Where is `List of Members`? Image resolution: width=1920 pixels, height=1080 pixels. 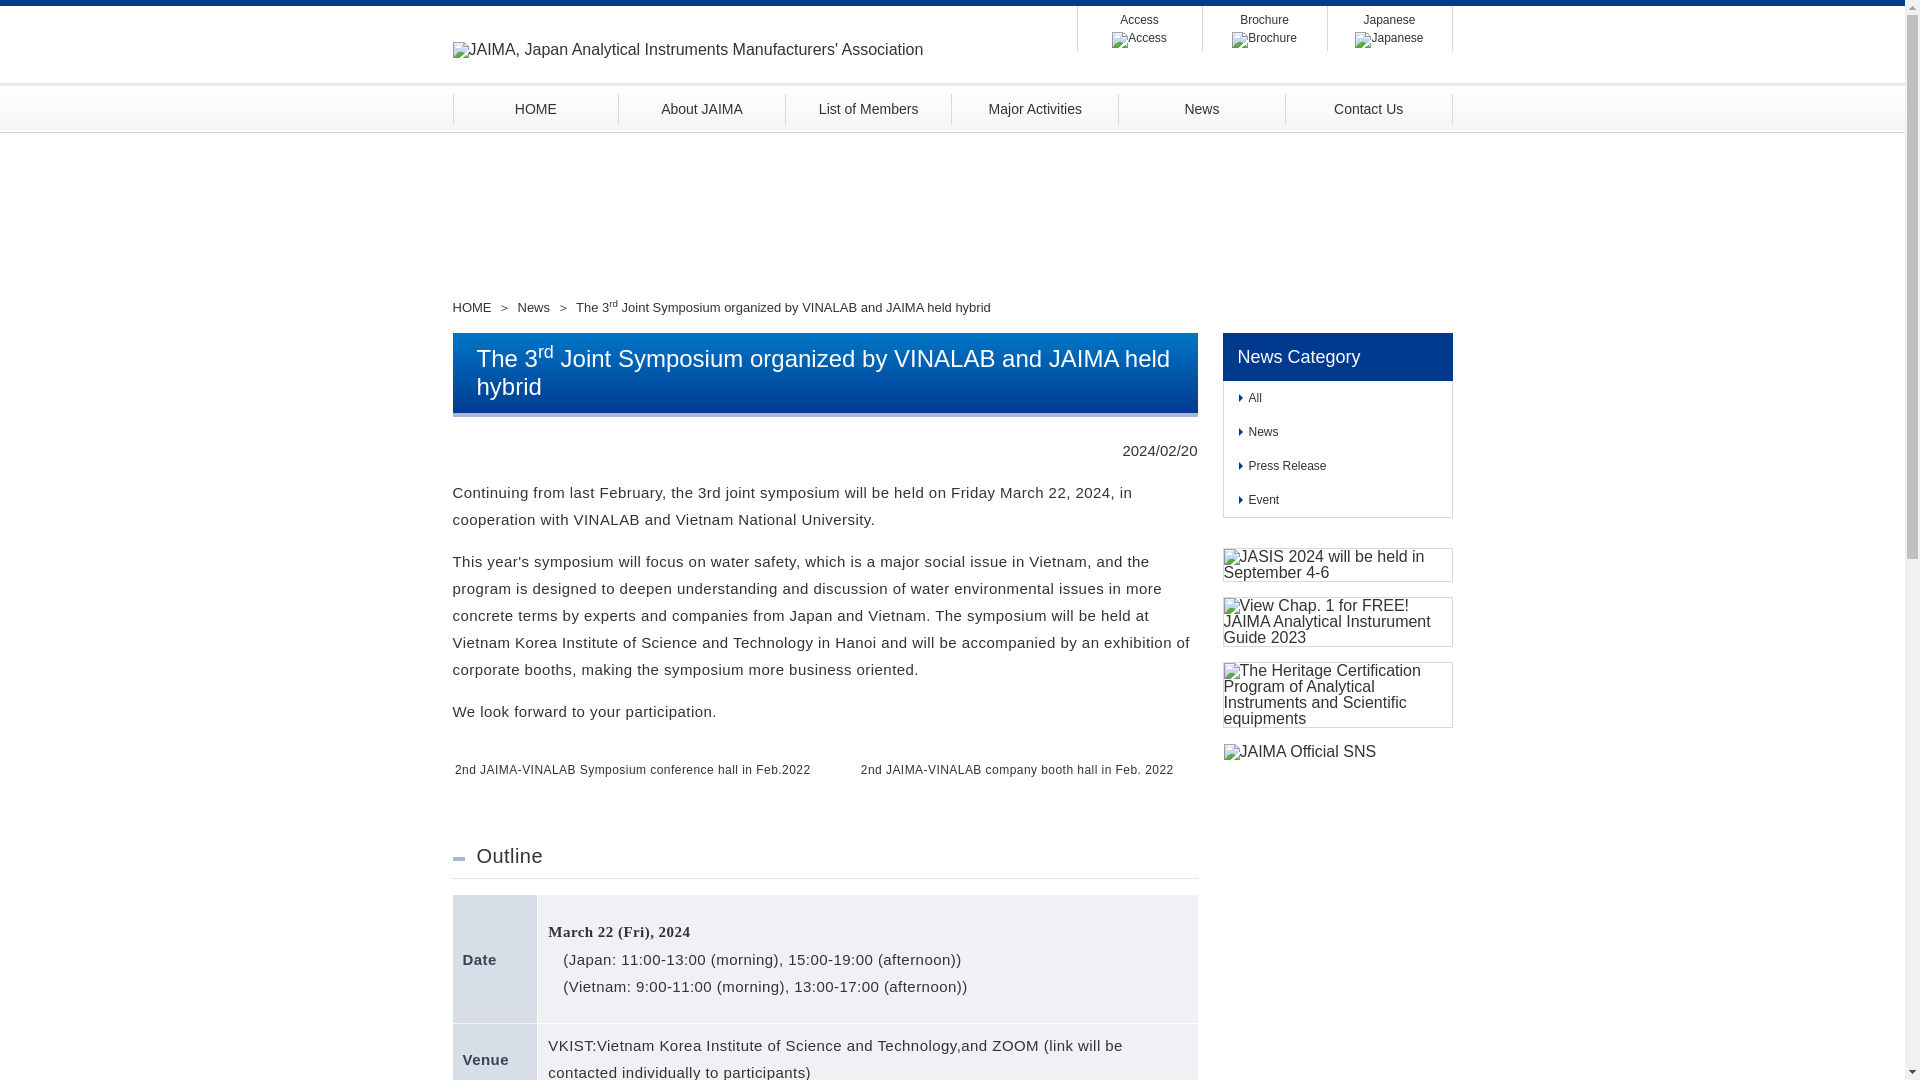 List of Members is located at coordinates (868, 108).